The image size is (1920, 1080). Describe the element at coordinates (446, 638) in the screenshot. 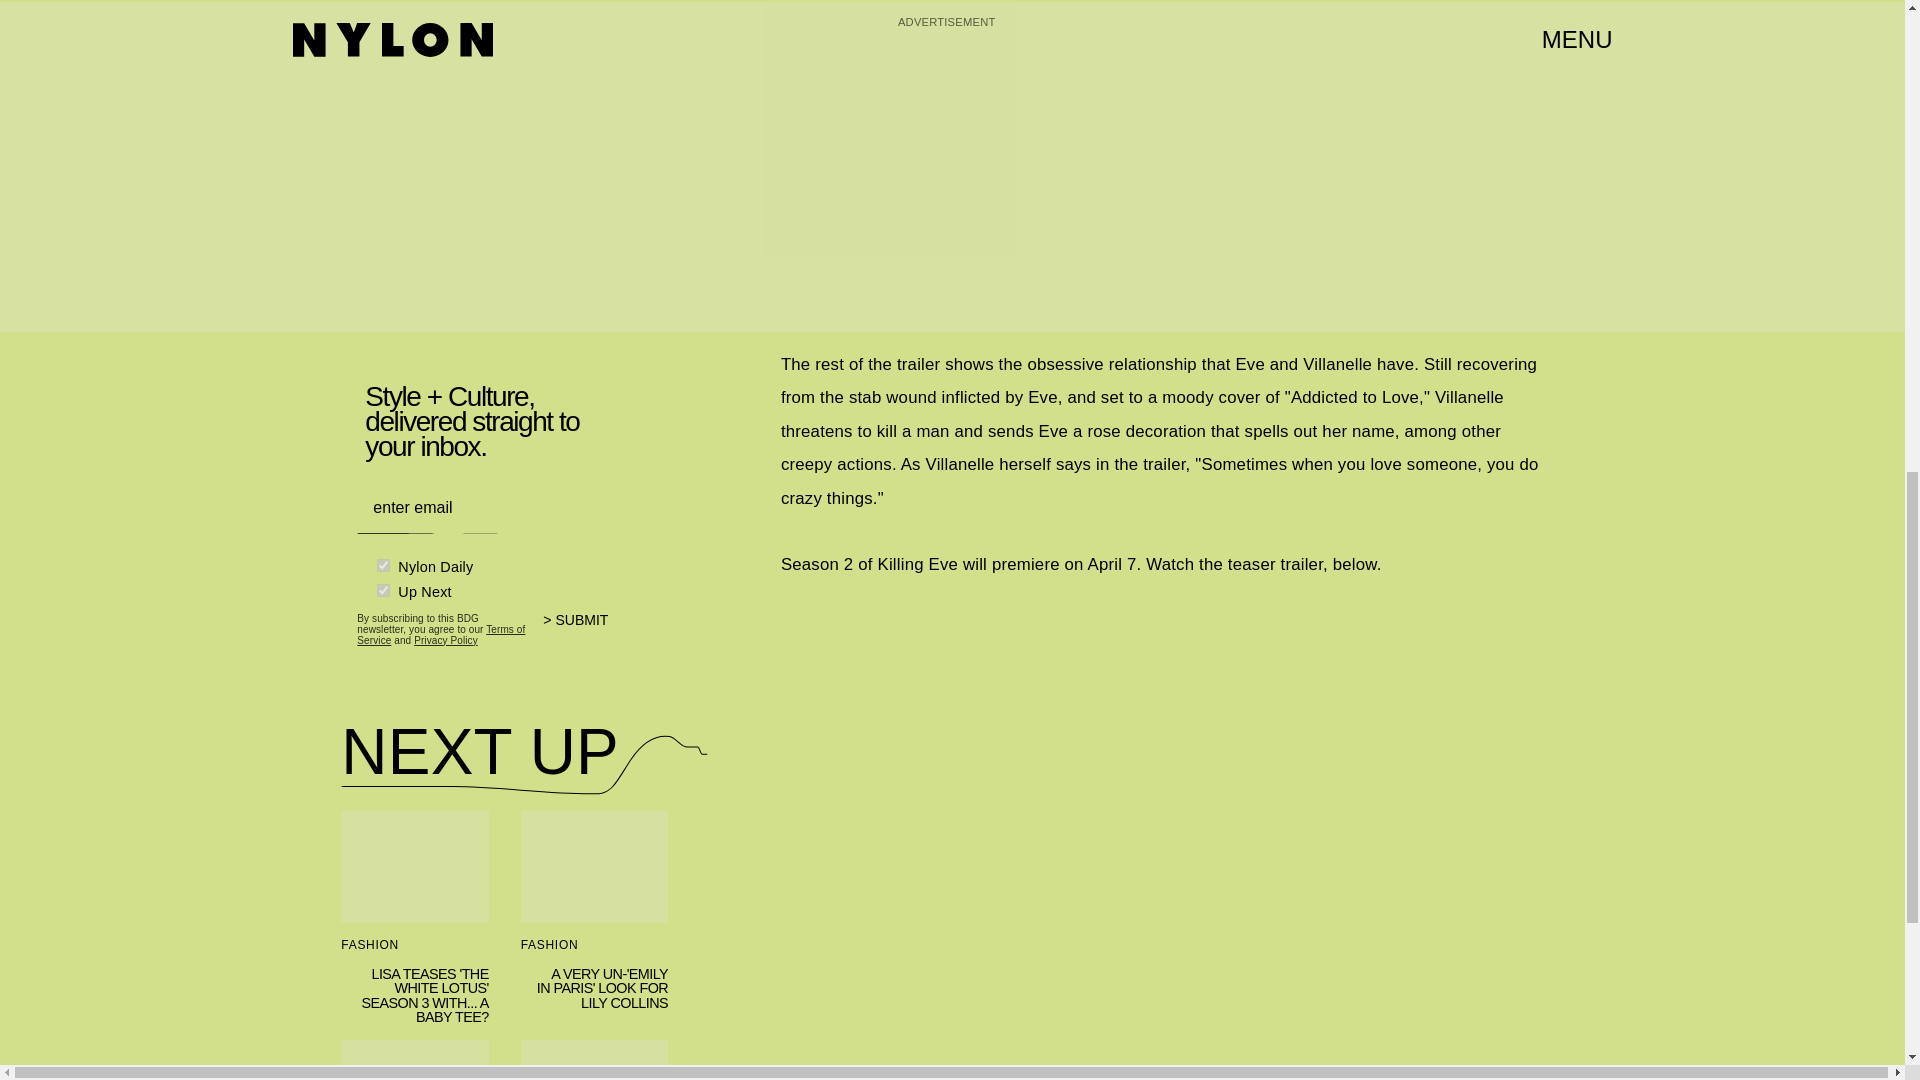

I see `Privacy Policy` at that location.